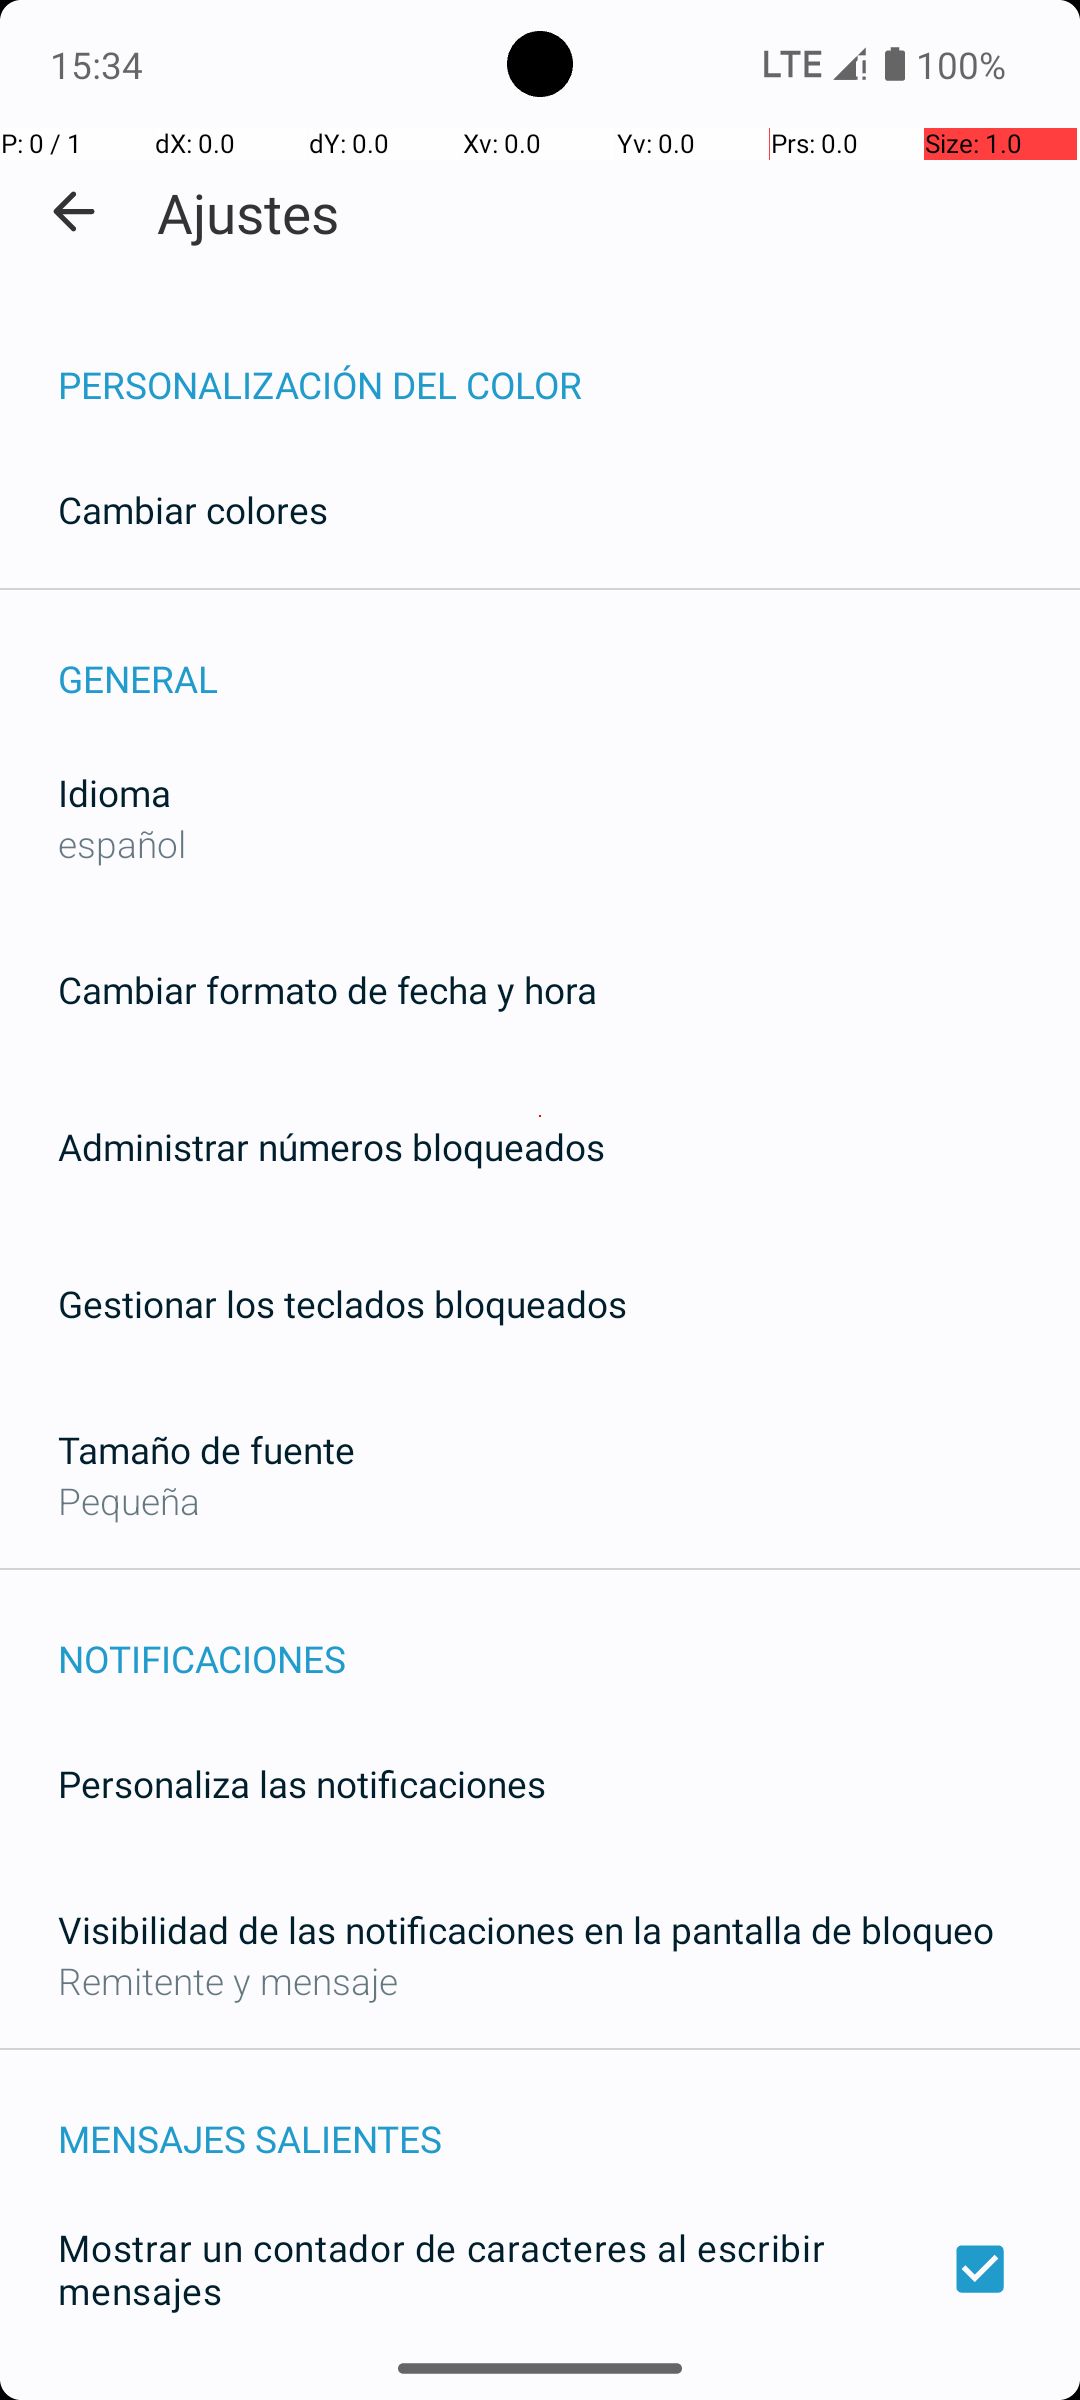 The height and width of the screenshot is (2400, 1080). Describe the element at coordinates (540, 2269) in the screenshot. I see `Mostrar un contador de caracteres al escribir mensajes` at that location.